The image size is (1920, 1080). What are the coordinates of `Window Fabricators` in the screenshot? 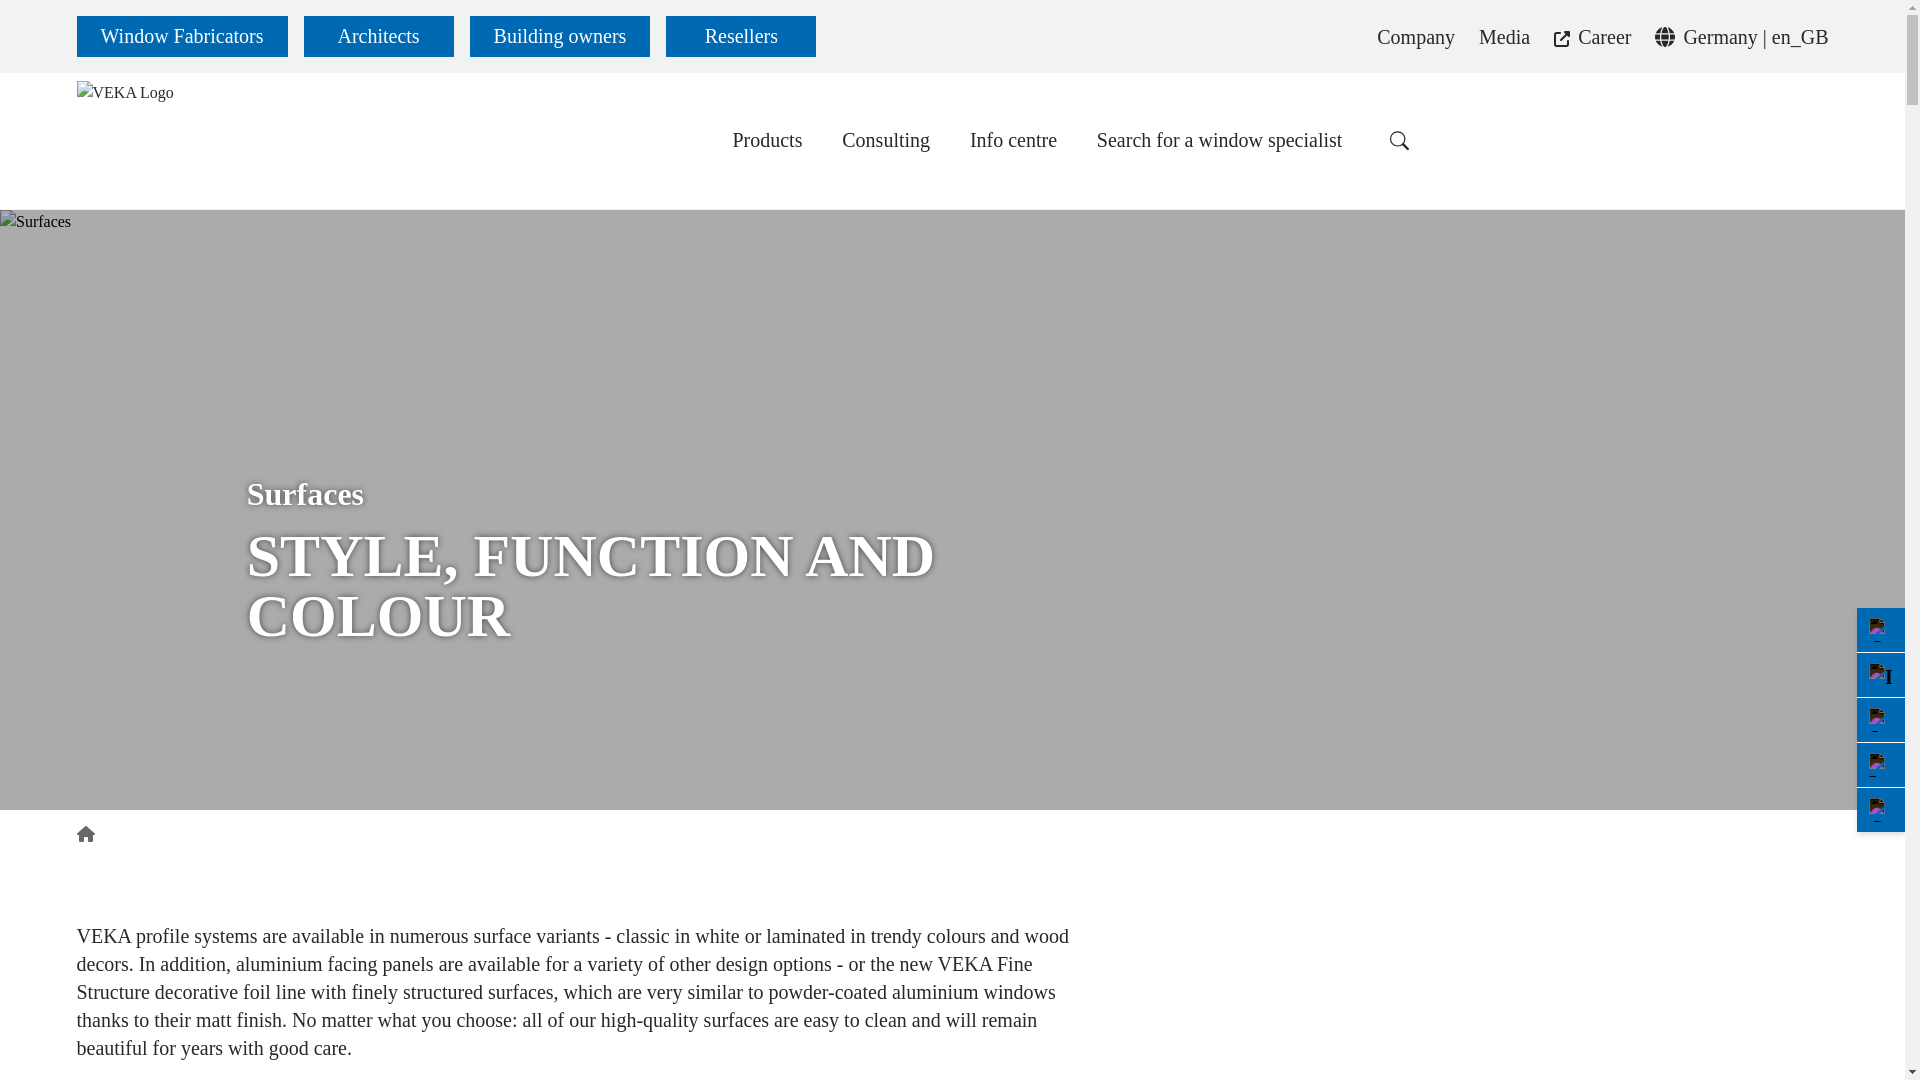 It's located at (181, 36).